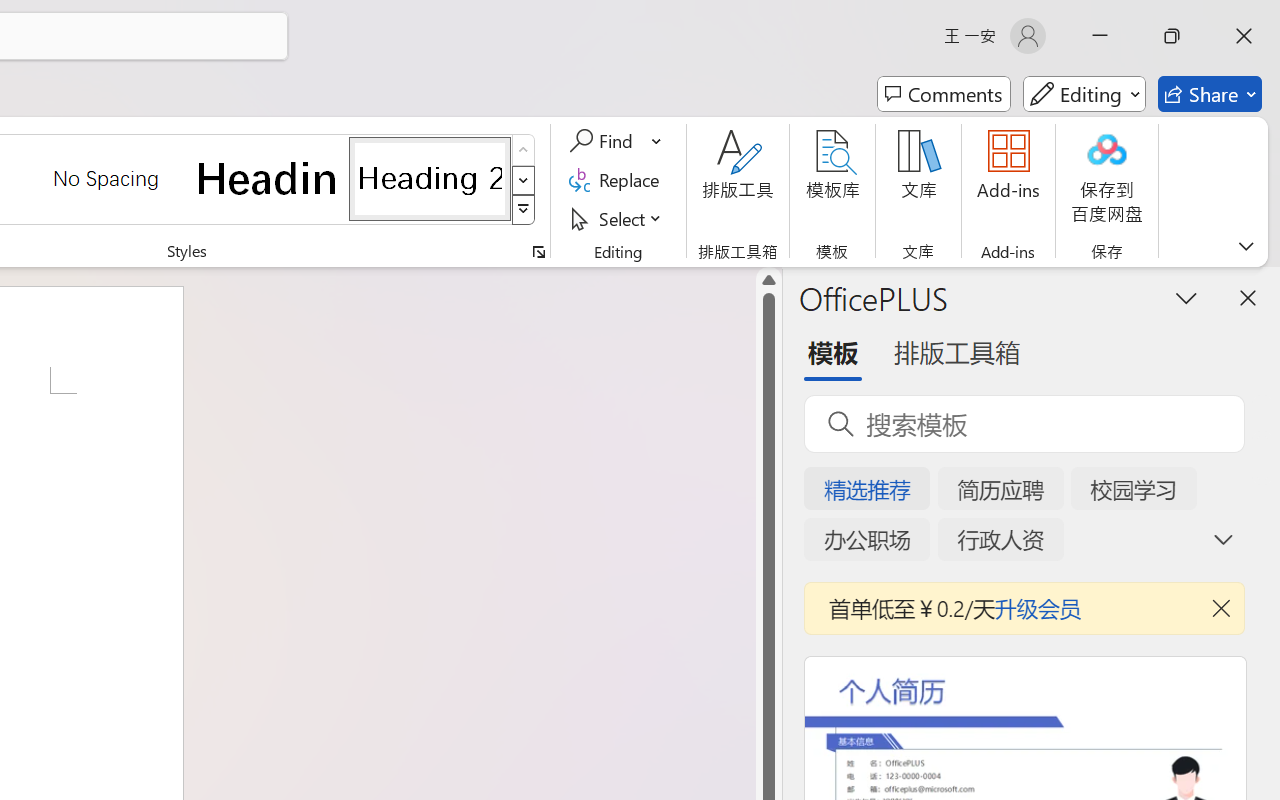 This screenshot has height=800, width=1280. What do you see at coordinates (430, 178) in the screenshot?
I see `Heading 2` at bounding box center [430, 178].